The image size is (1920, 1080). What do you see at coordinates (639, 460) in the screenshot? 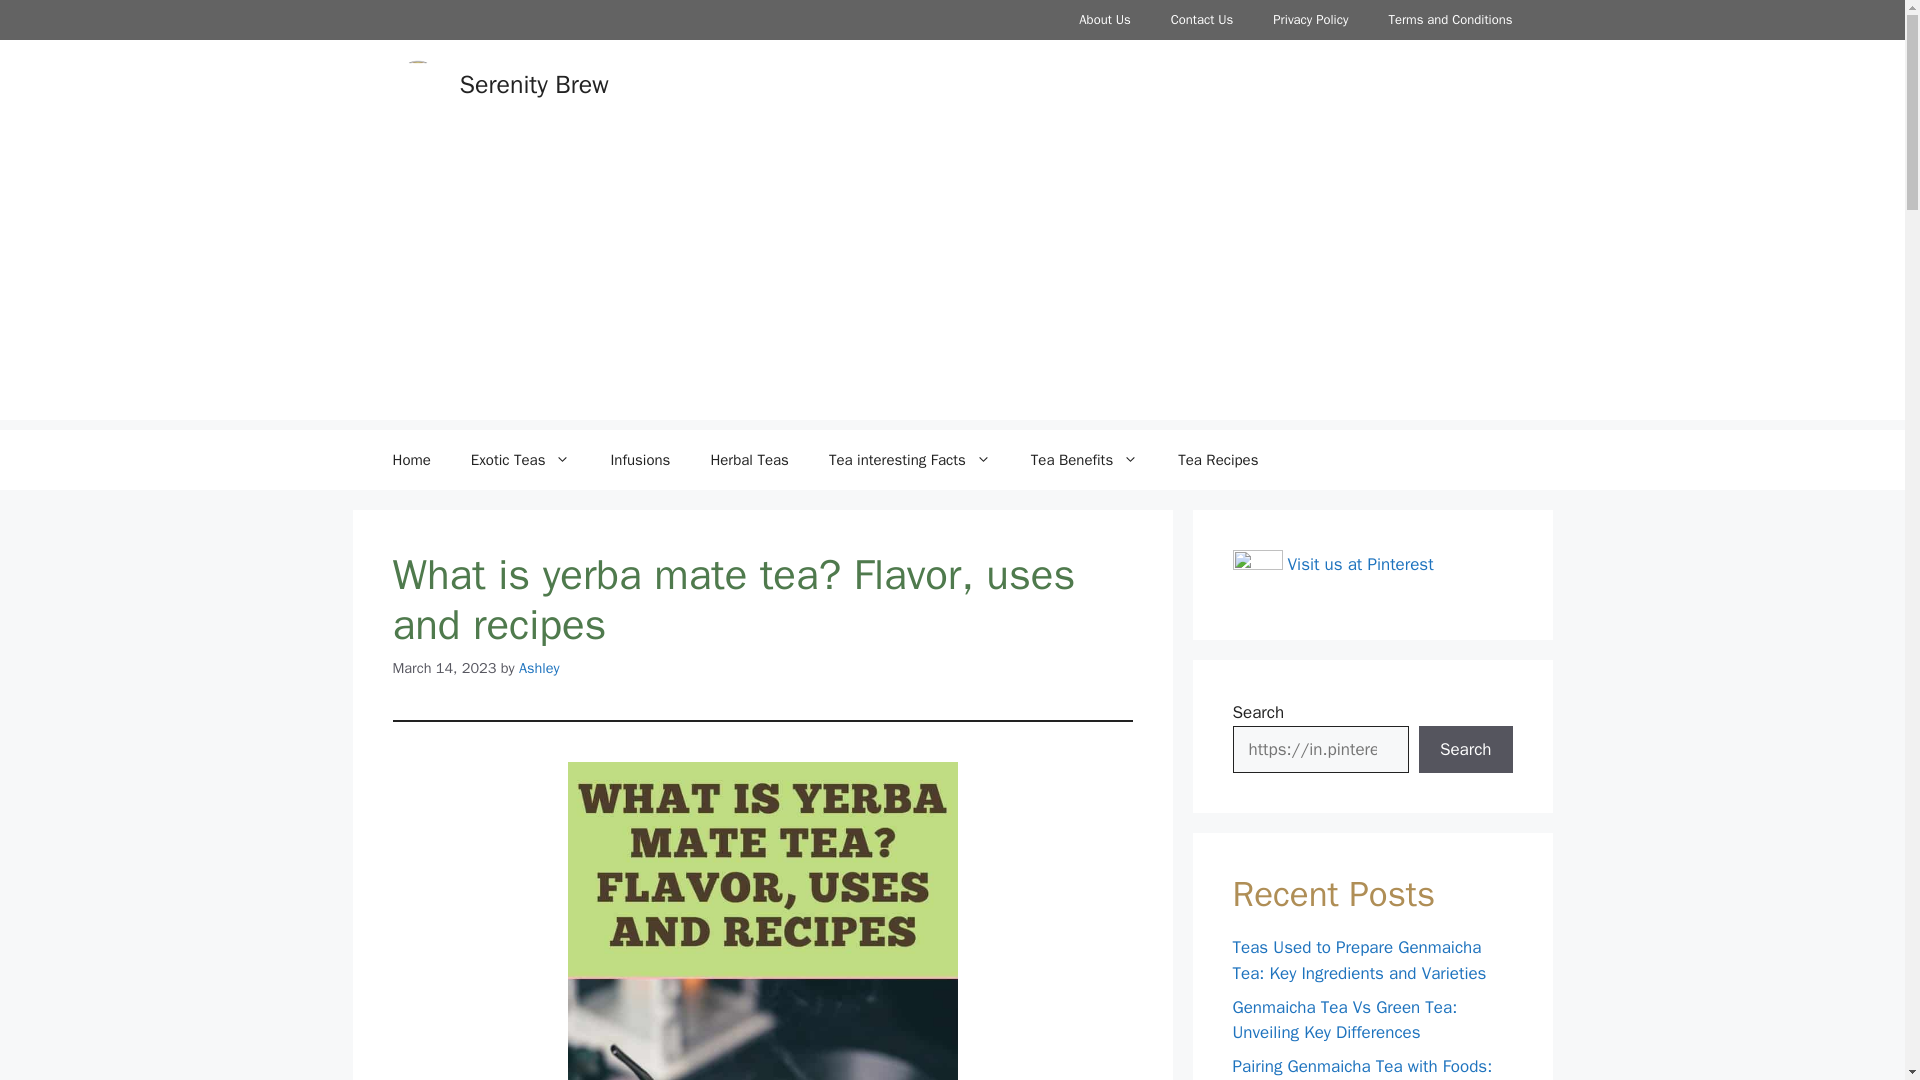
I see `Infusions` at bounding box center [639, 460].